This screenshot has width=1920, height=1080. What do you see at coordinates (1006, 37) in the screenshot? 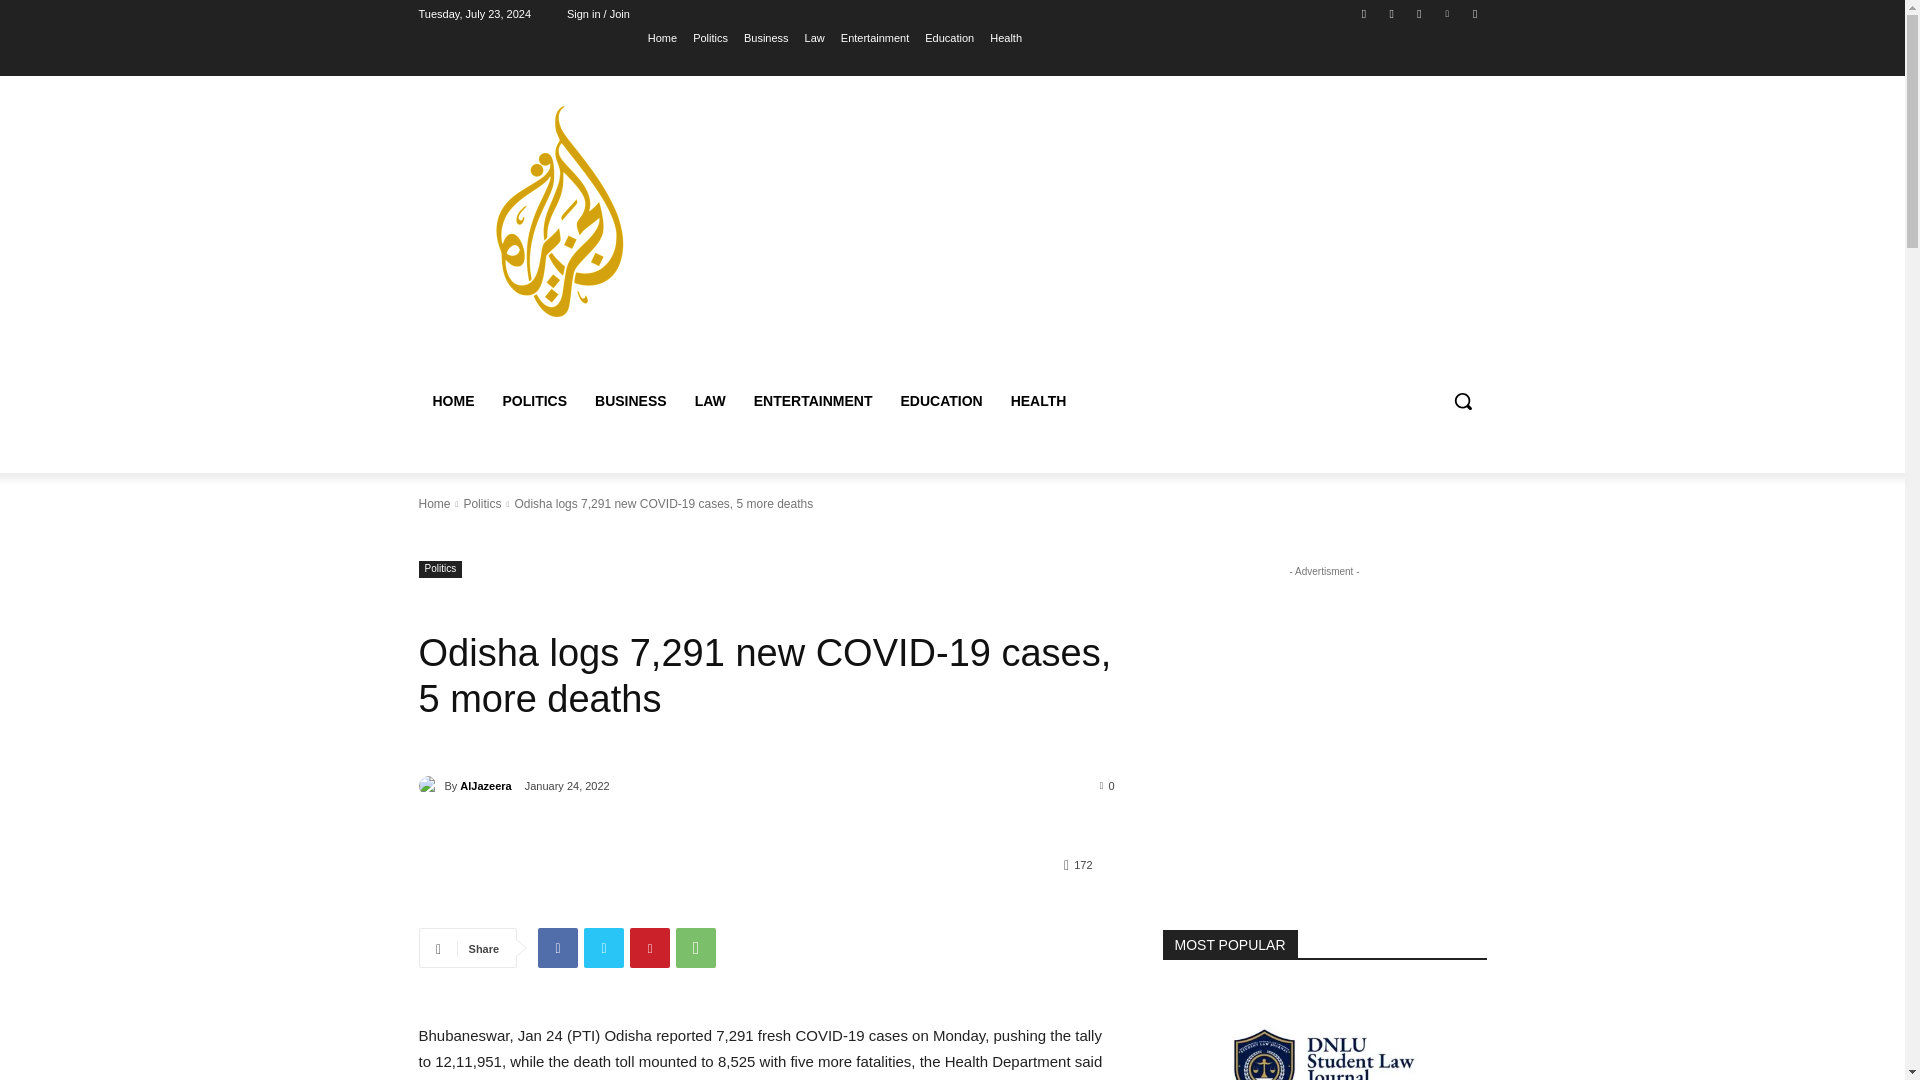
I see `Health` at bounding box center [1006, 37].